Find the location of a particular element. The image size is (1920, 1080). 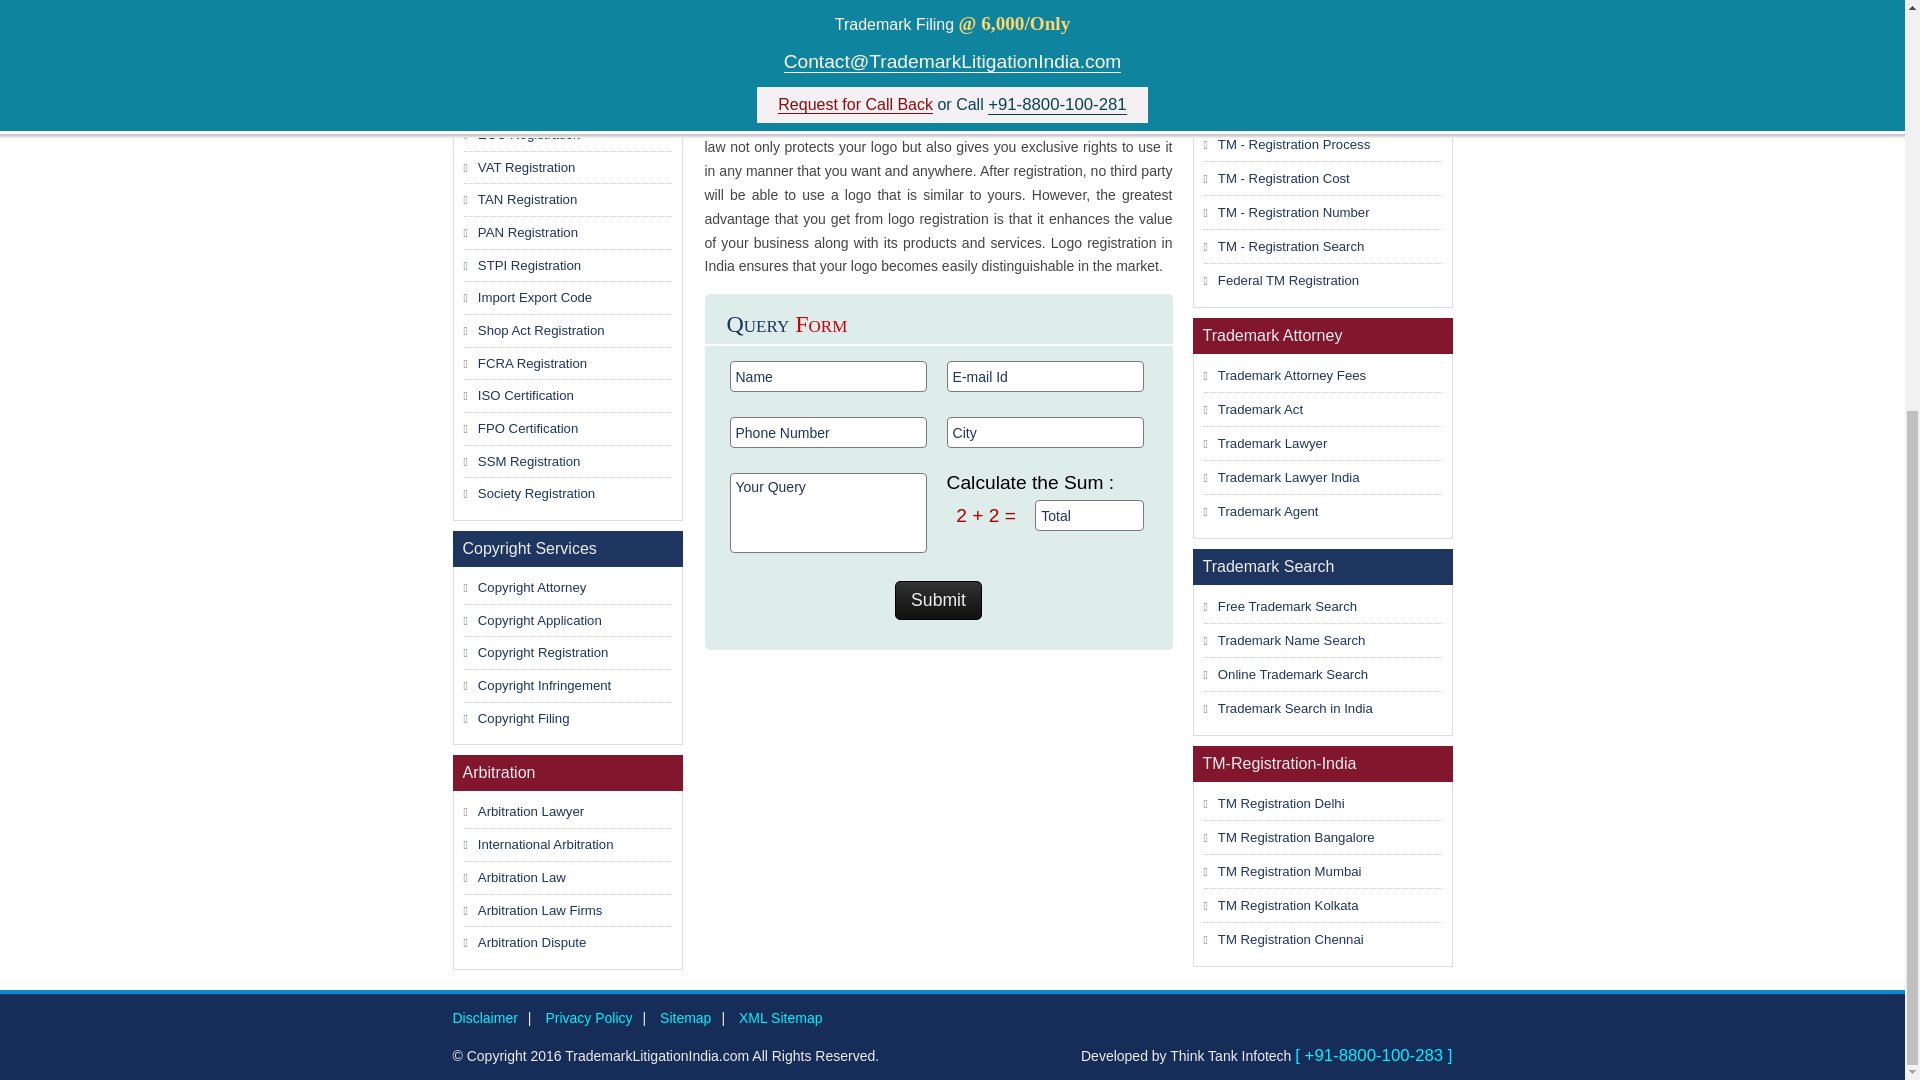

EOU Registration is located at coordinates (530, 134).